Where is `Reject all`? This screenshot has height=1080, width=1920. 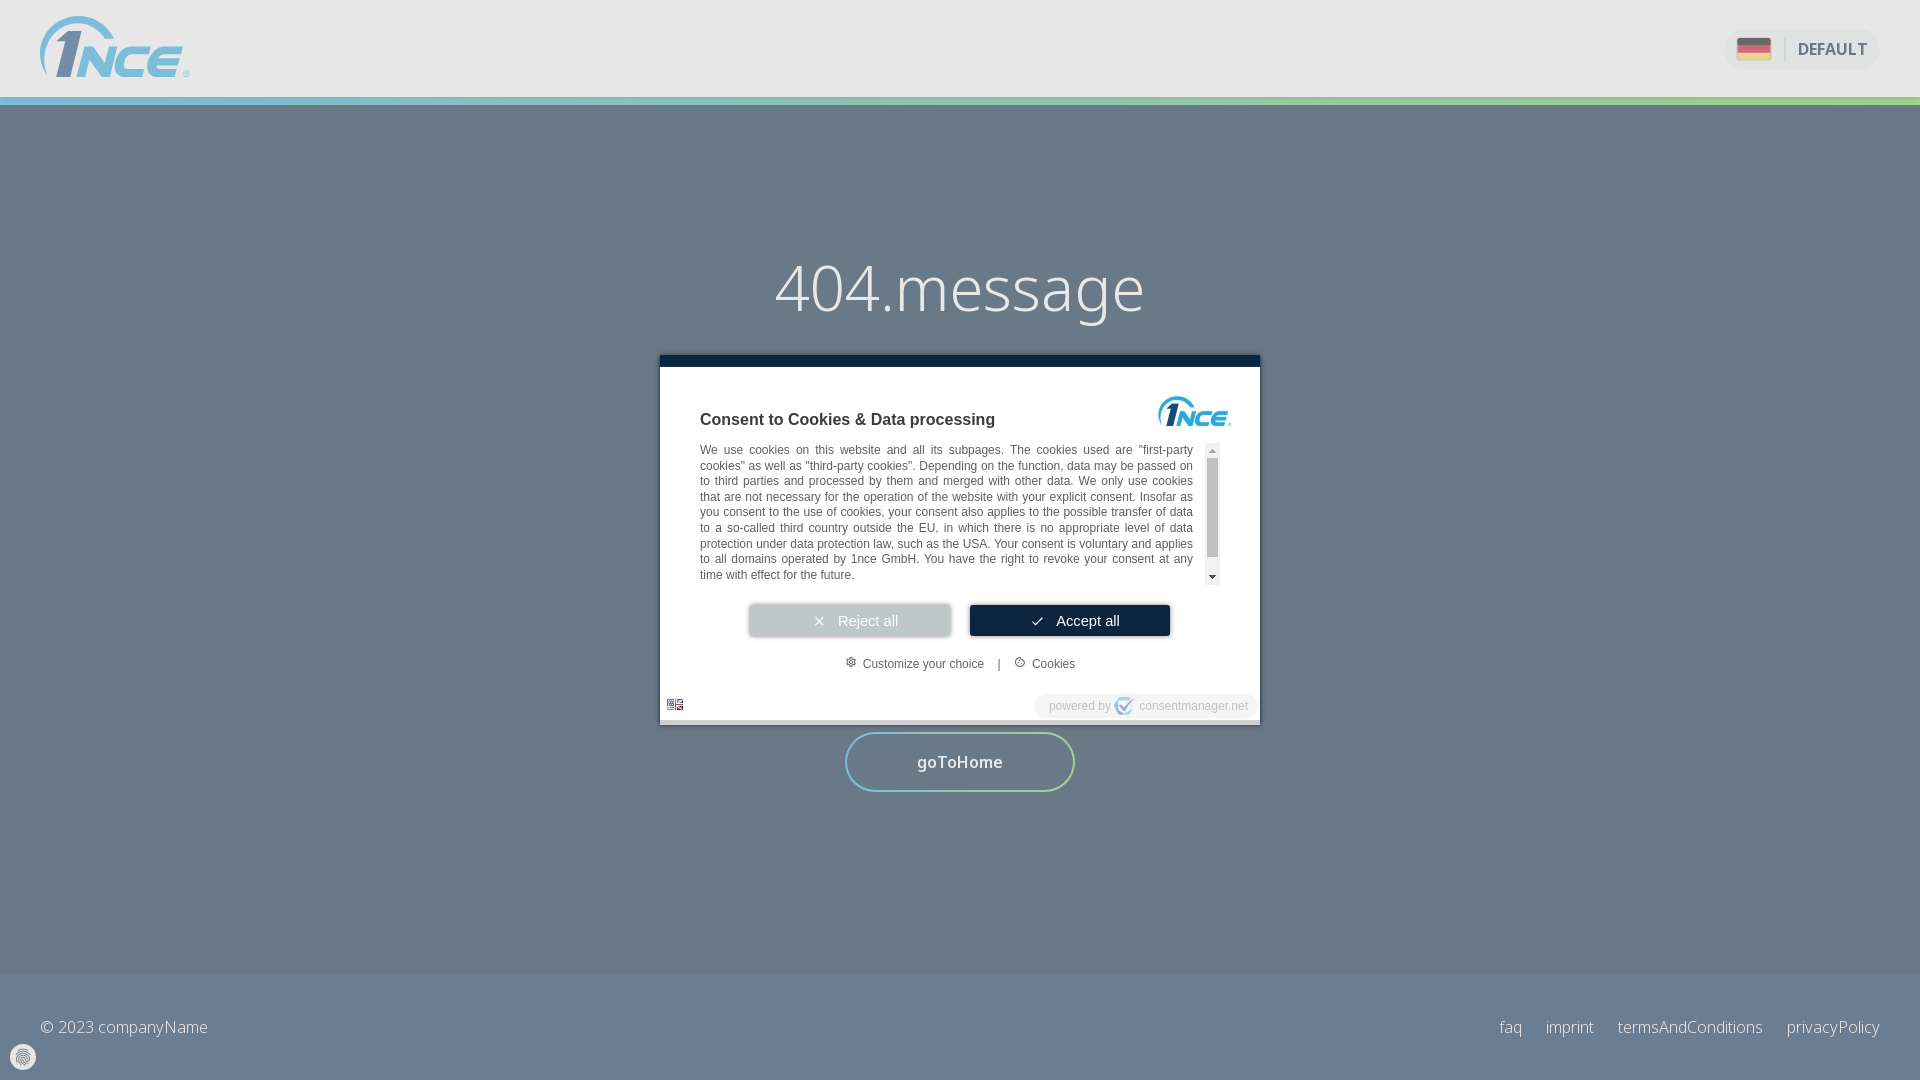 Reject all is located at coordinates (850, 620).